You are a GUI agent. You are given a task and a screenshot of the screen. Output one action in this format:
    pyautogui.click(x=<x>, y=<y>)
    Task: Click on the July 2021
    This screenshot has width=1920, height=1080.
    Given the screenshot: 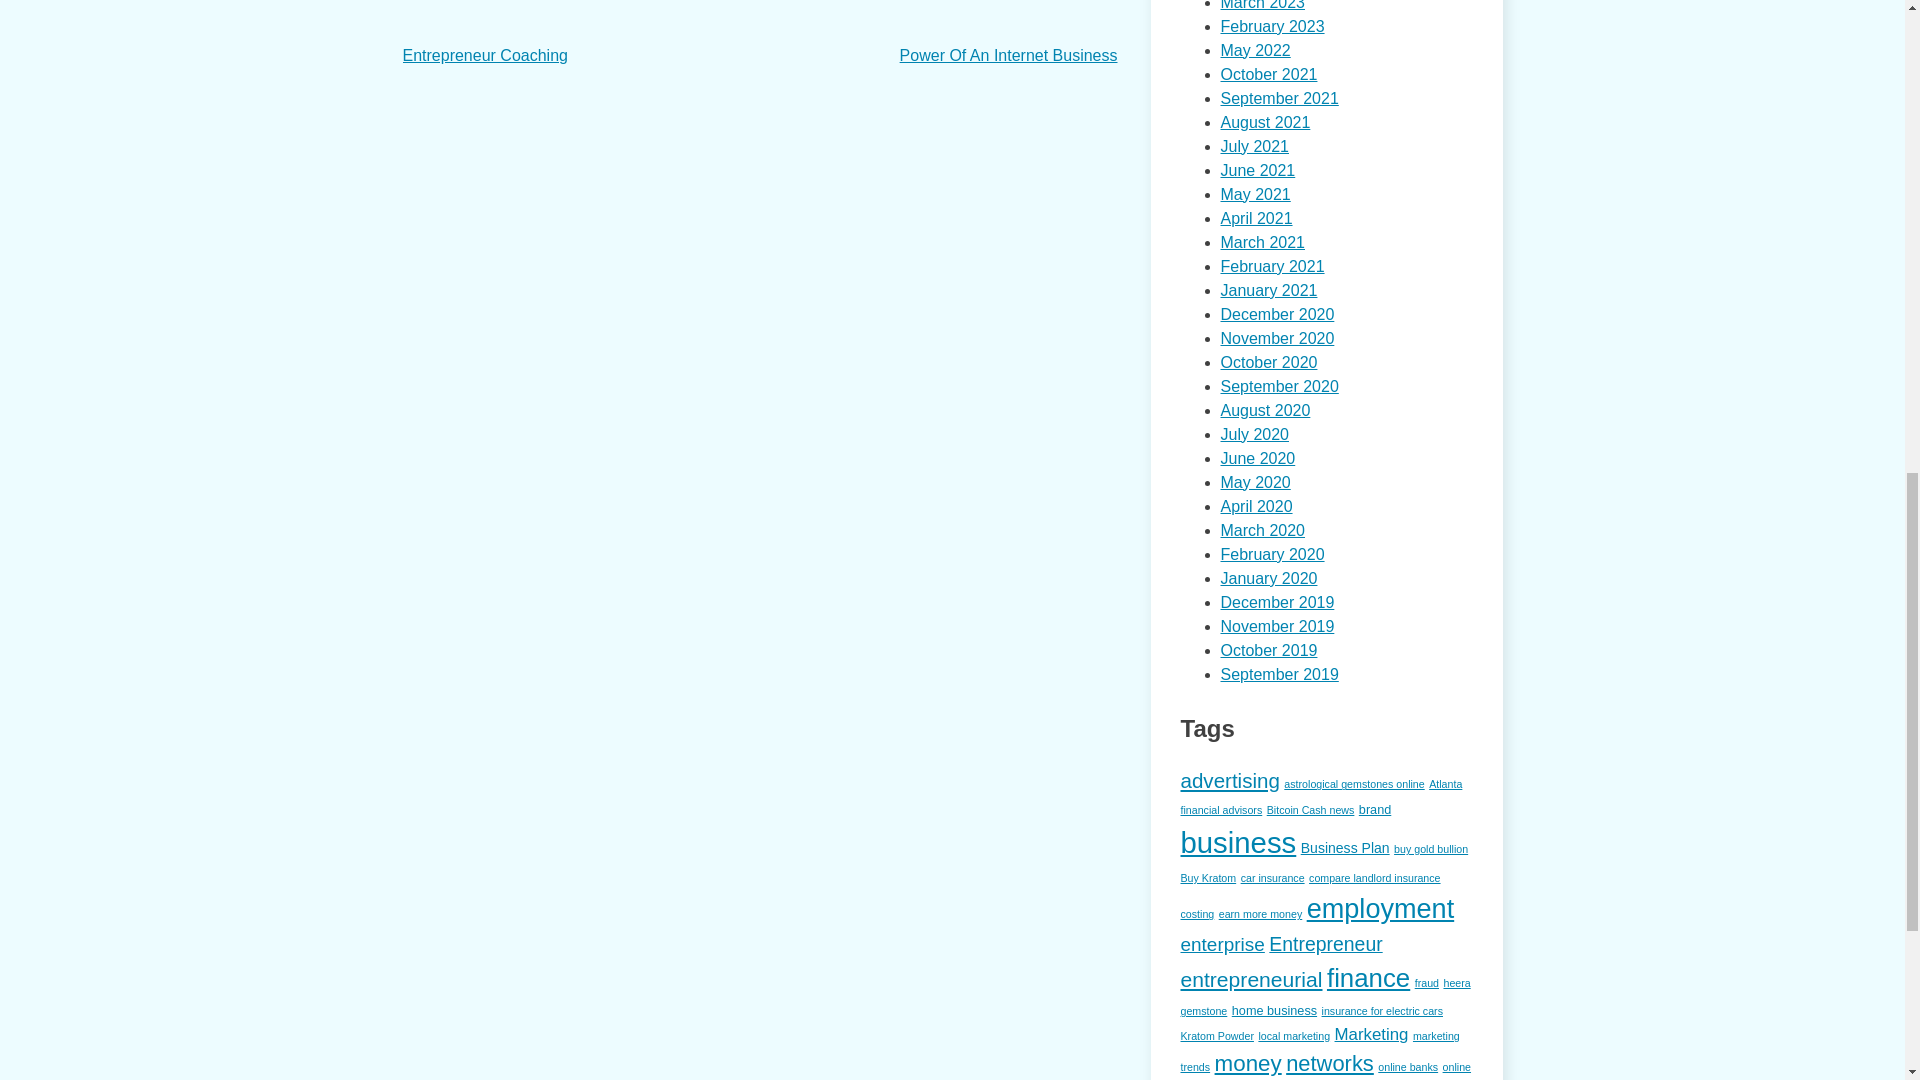 What is the action you would take?
    pyautogui.click(x=1254, y=146)
    